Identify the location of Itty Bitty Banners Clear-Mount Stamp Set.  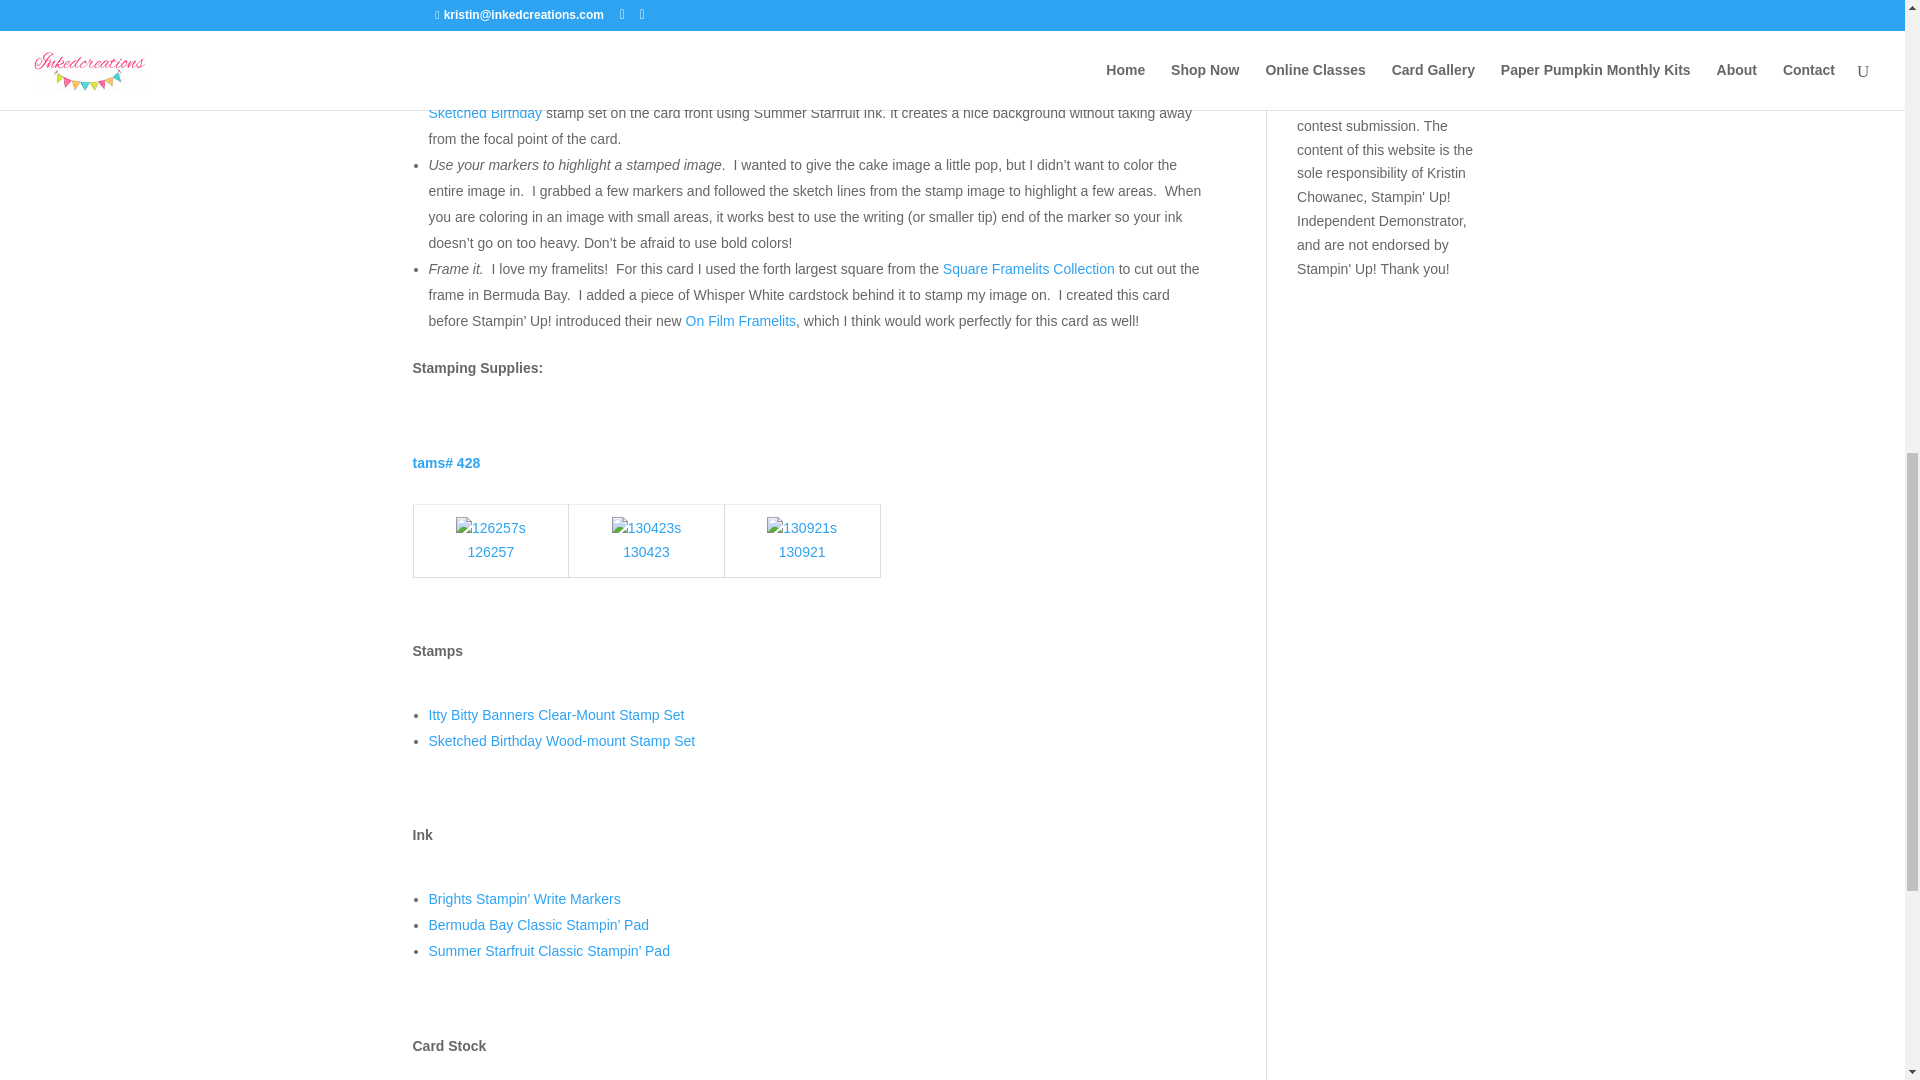
(491, 529).